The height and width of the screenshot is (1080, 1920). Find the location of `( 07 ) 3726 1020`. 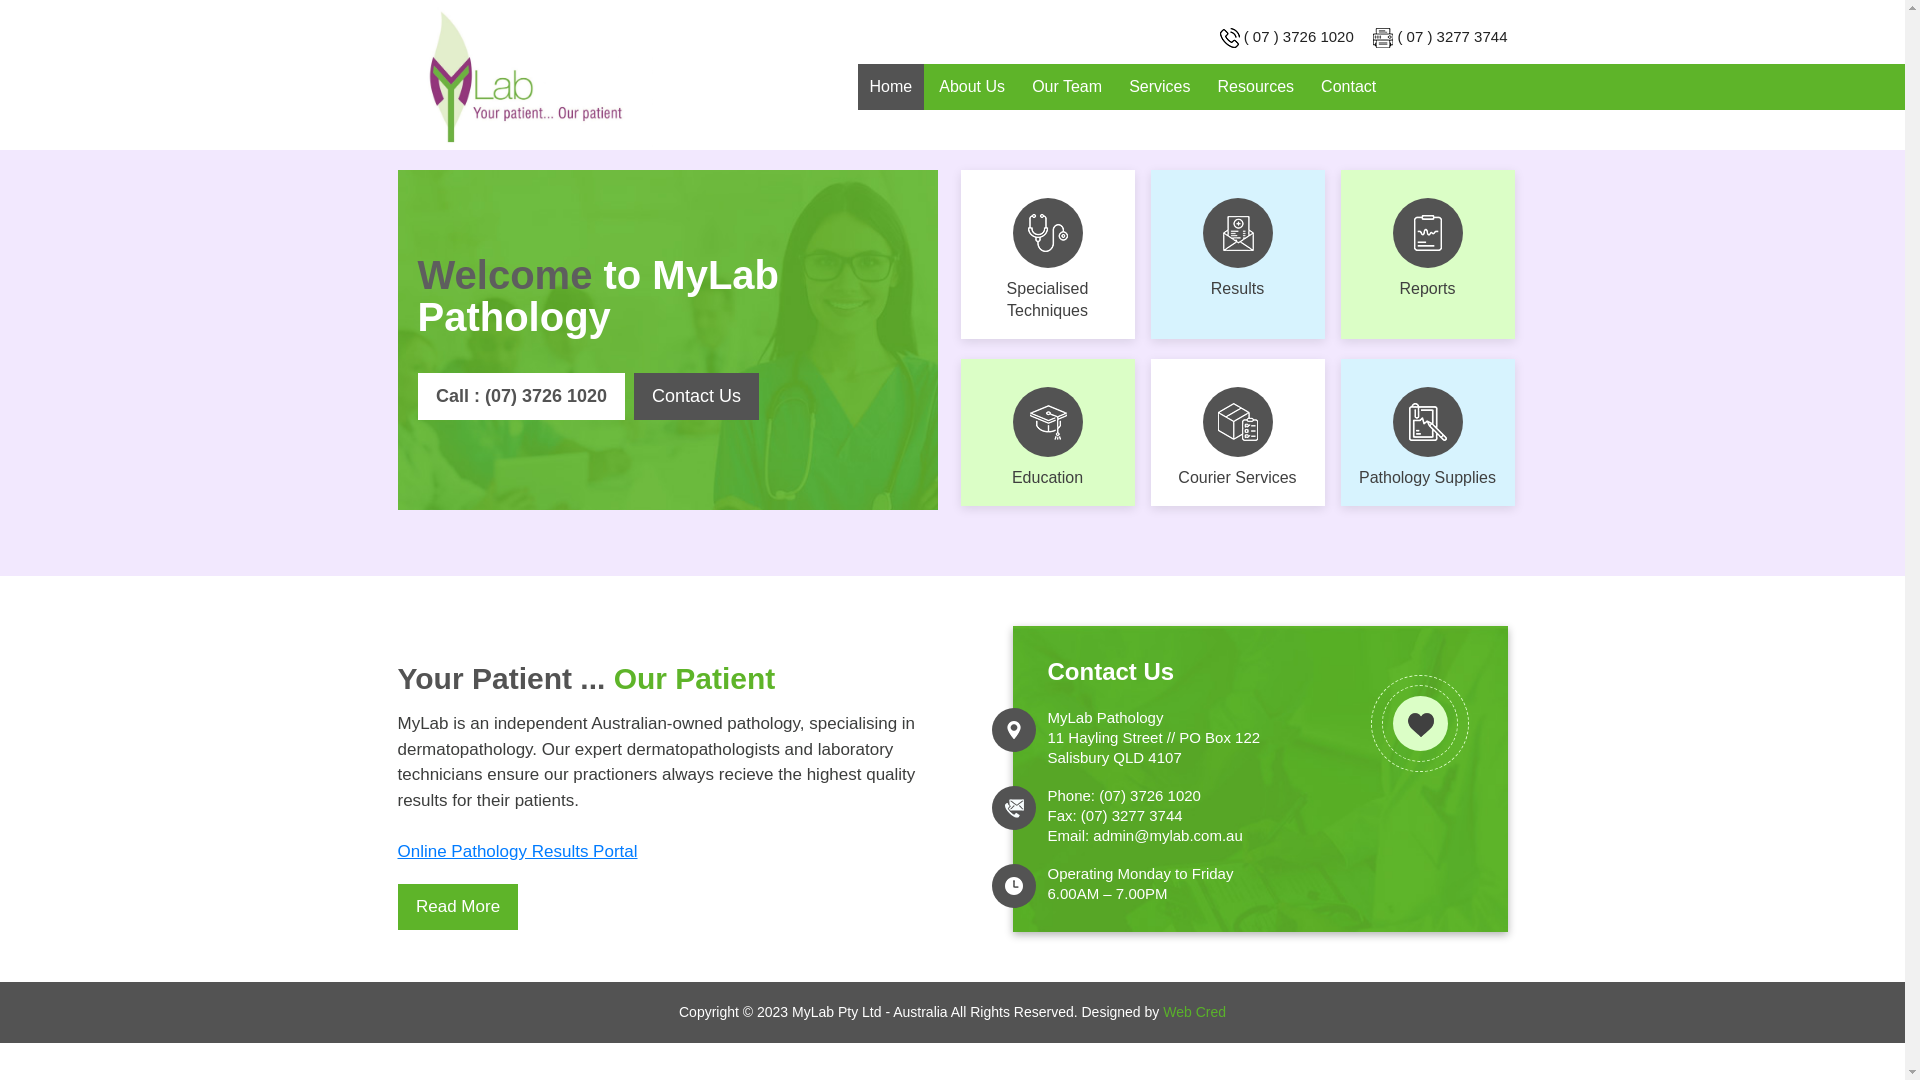

( 07 ) 3726 1020 is located at coordinates (1299, 36).